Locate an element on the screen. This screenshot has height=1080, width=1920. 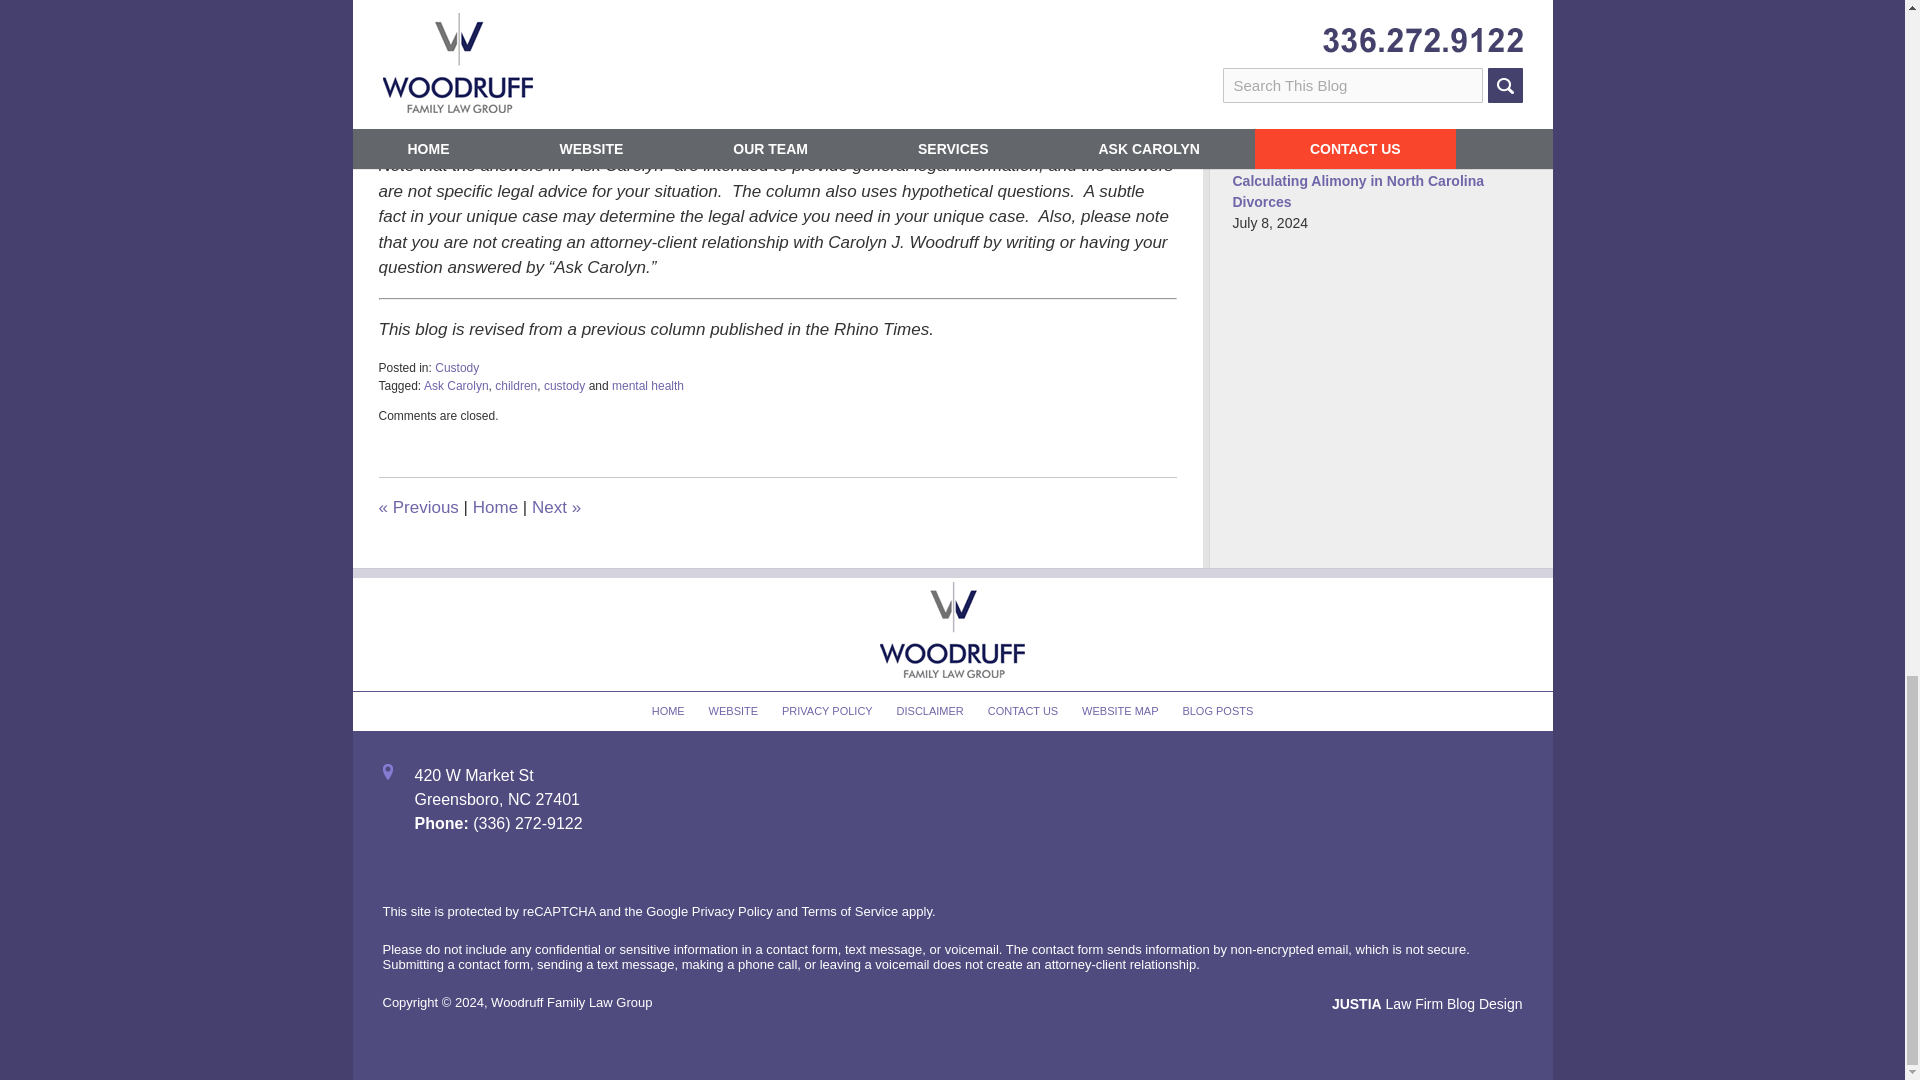
Home is located at coordinates (495, 507).